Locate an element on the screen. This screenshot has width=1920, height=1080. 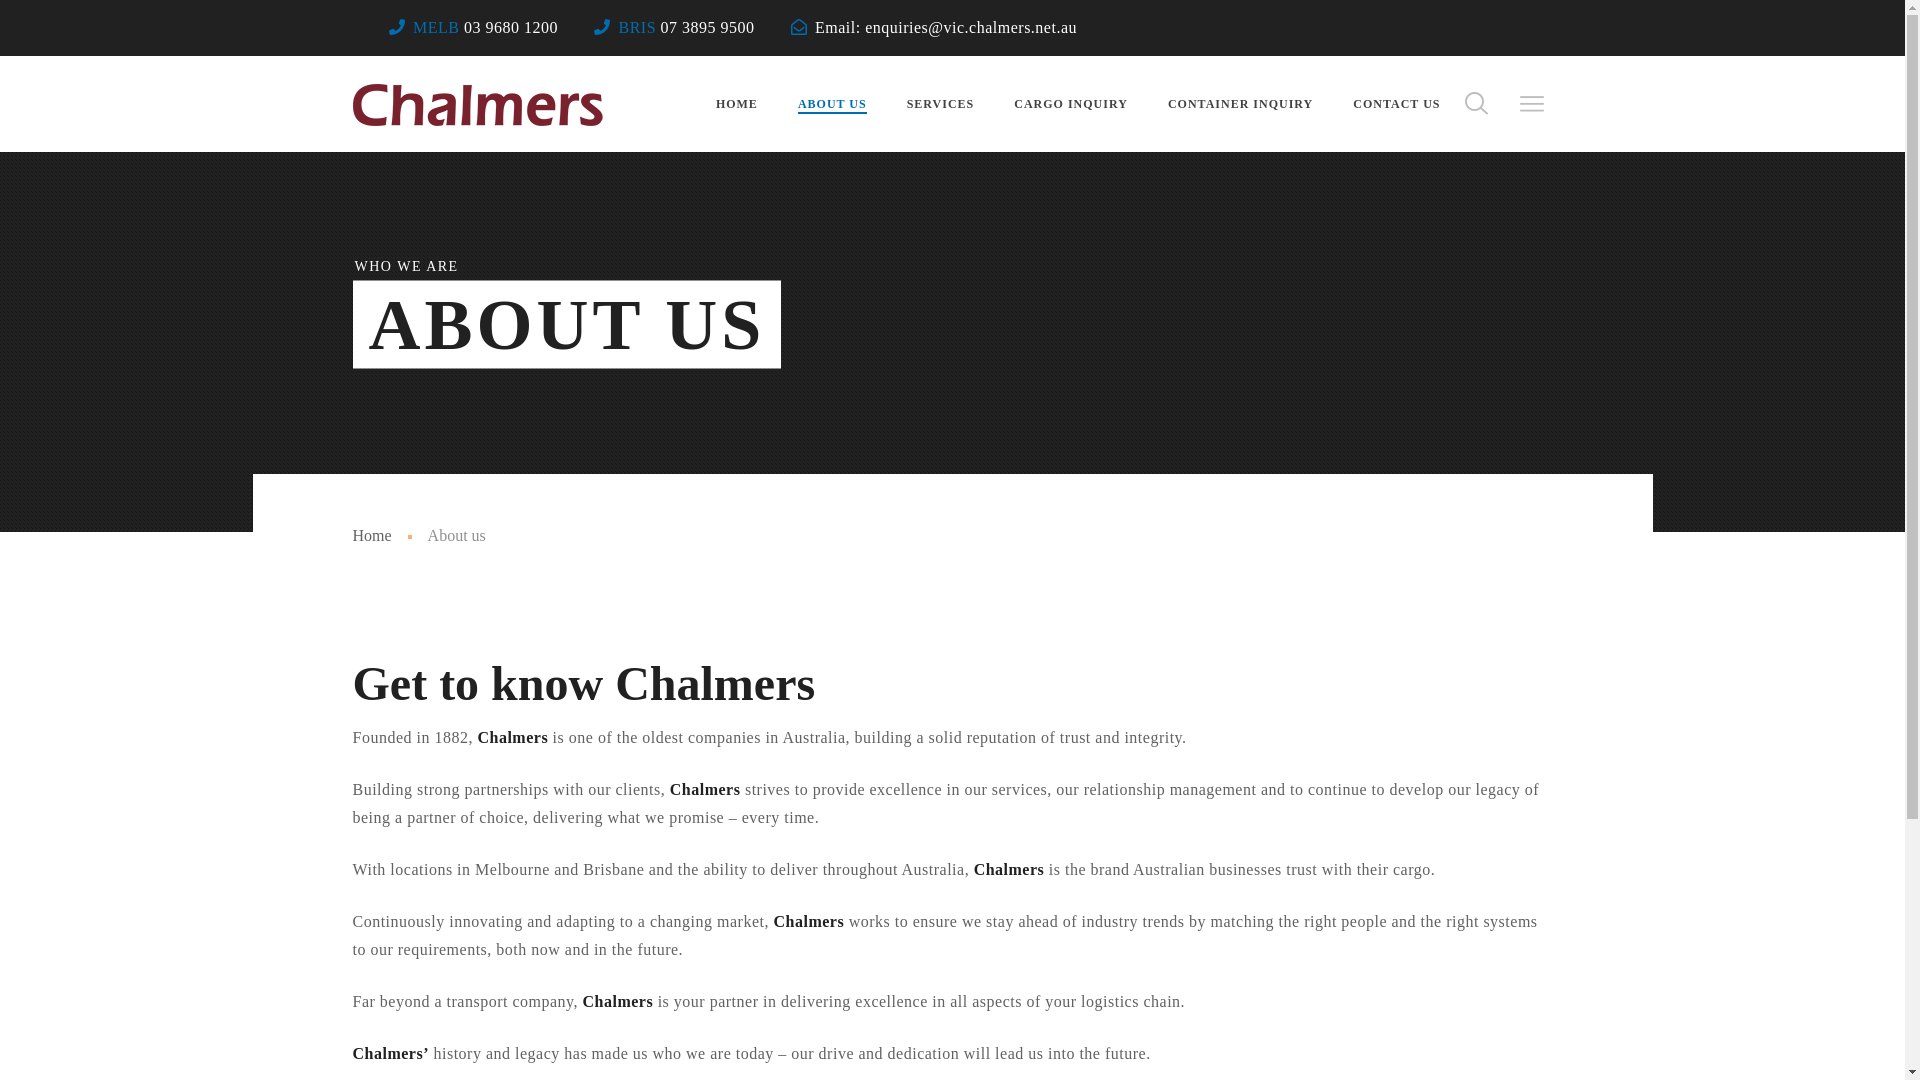
Chalmers is located at coordinates (477, 104).